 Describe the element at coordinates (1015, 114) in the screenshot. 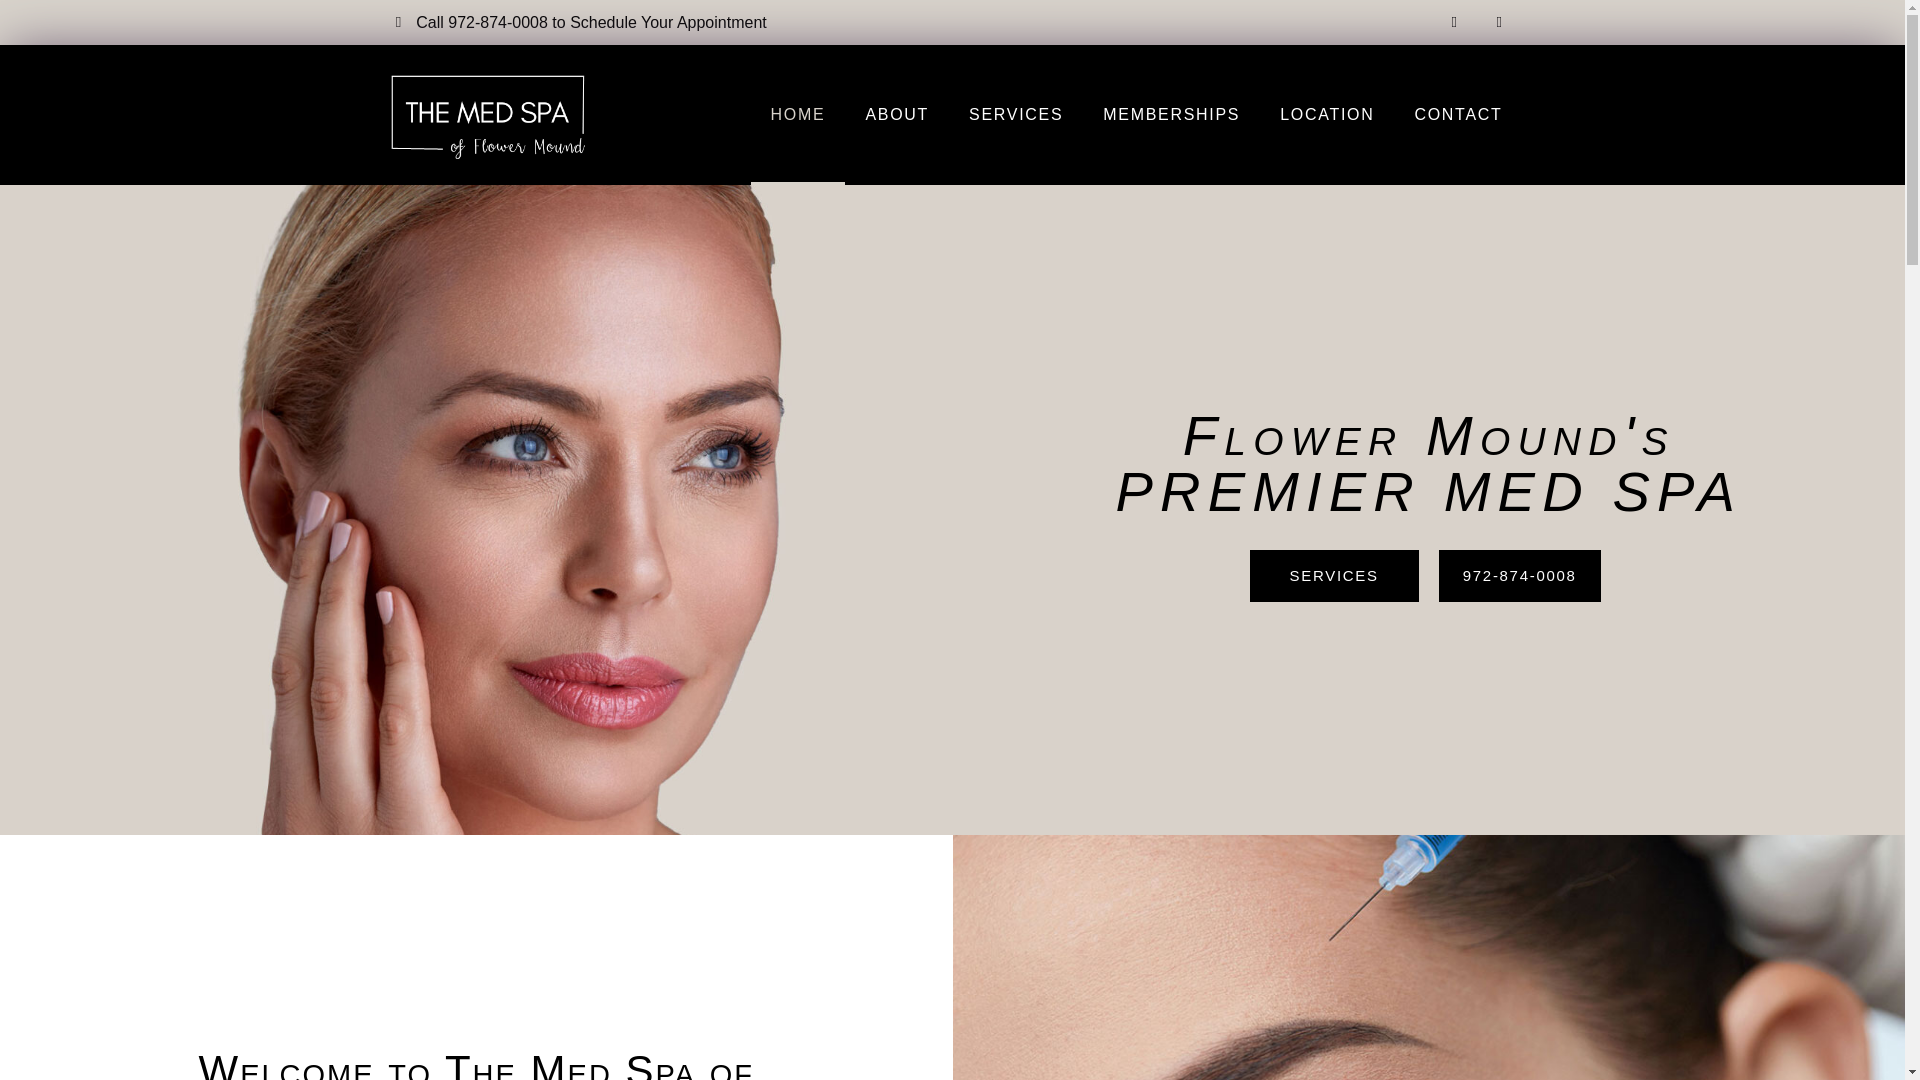

I see `SERVICES` at that location.